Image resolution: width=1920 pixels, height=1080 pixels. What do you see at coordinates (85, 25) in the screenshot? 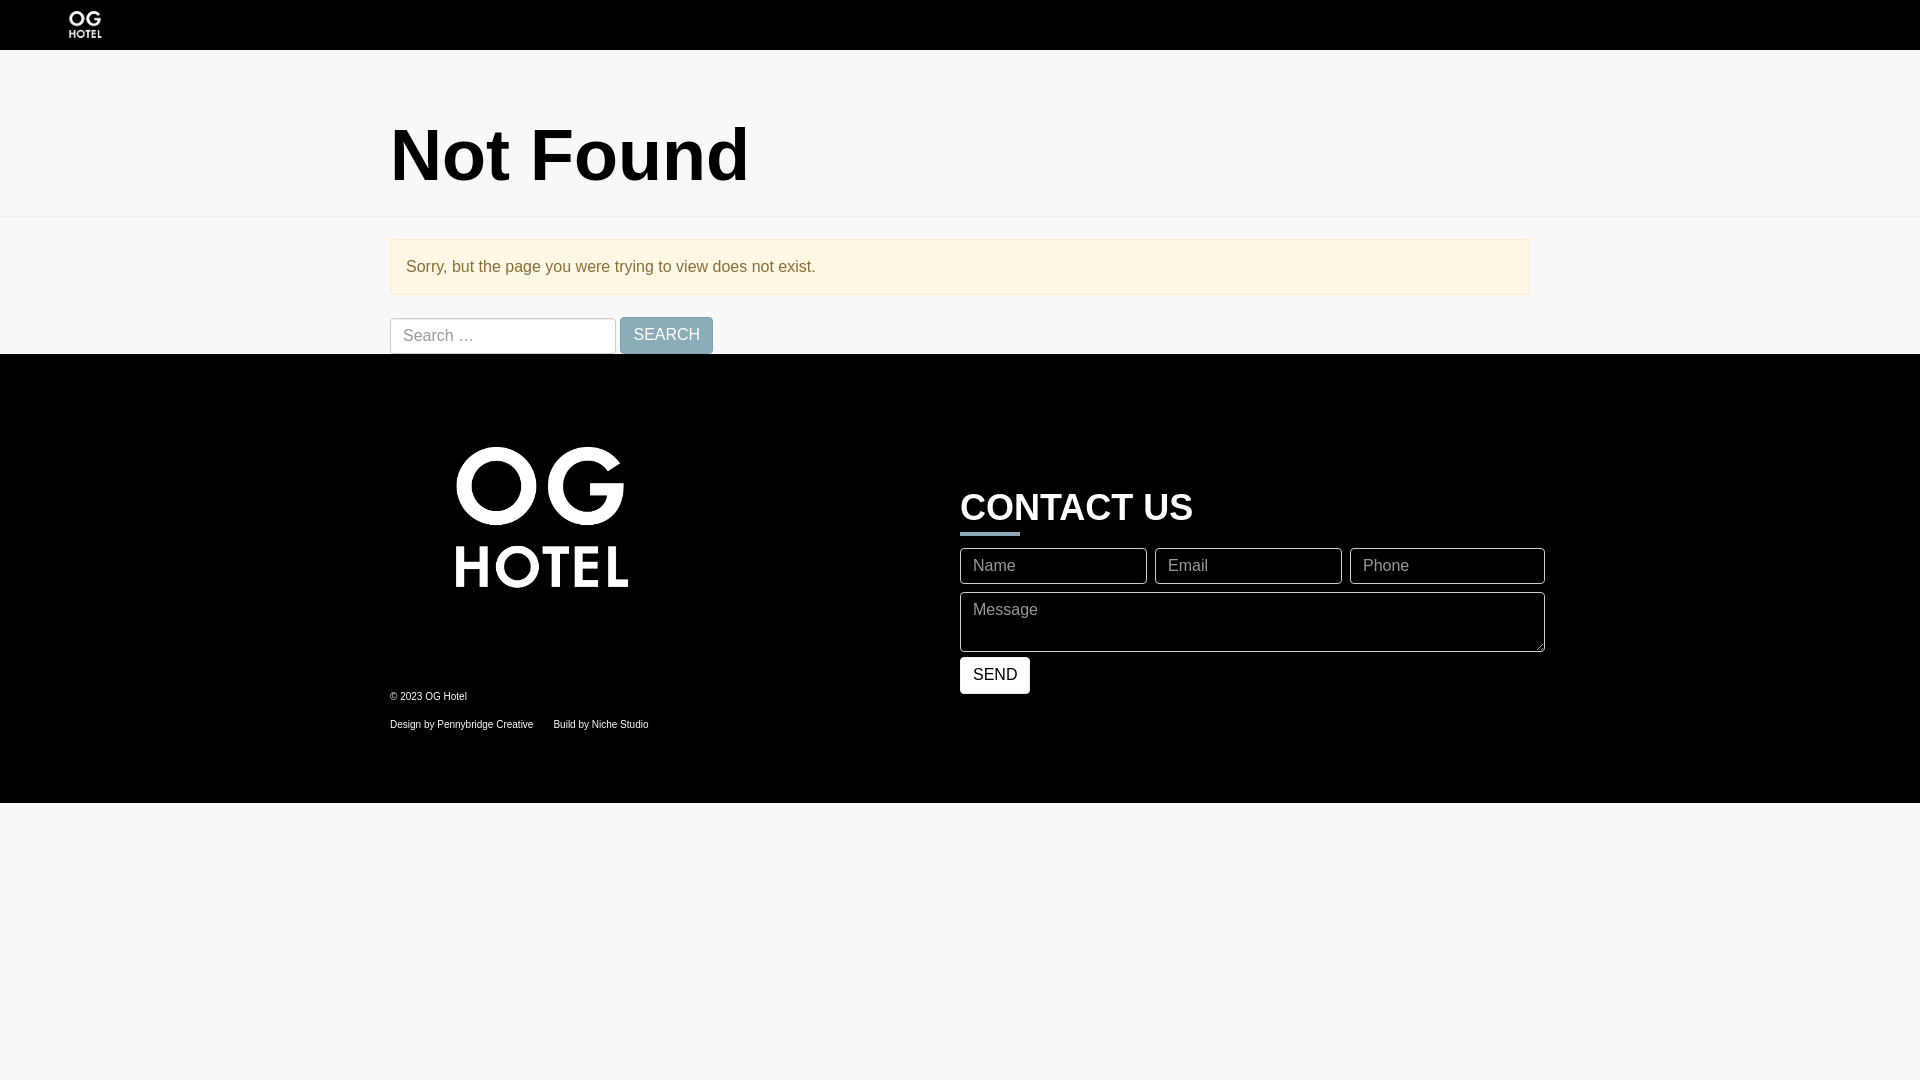
I see `OG Hotel` at bounding box center [85, 25].